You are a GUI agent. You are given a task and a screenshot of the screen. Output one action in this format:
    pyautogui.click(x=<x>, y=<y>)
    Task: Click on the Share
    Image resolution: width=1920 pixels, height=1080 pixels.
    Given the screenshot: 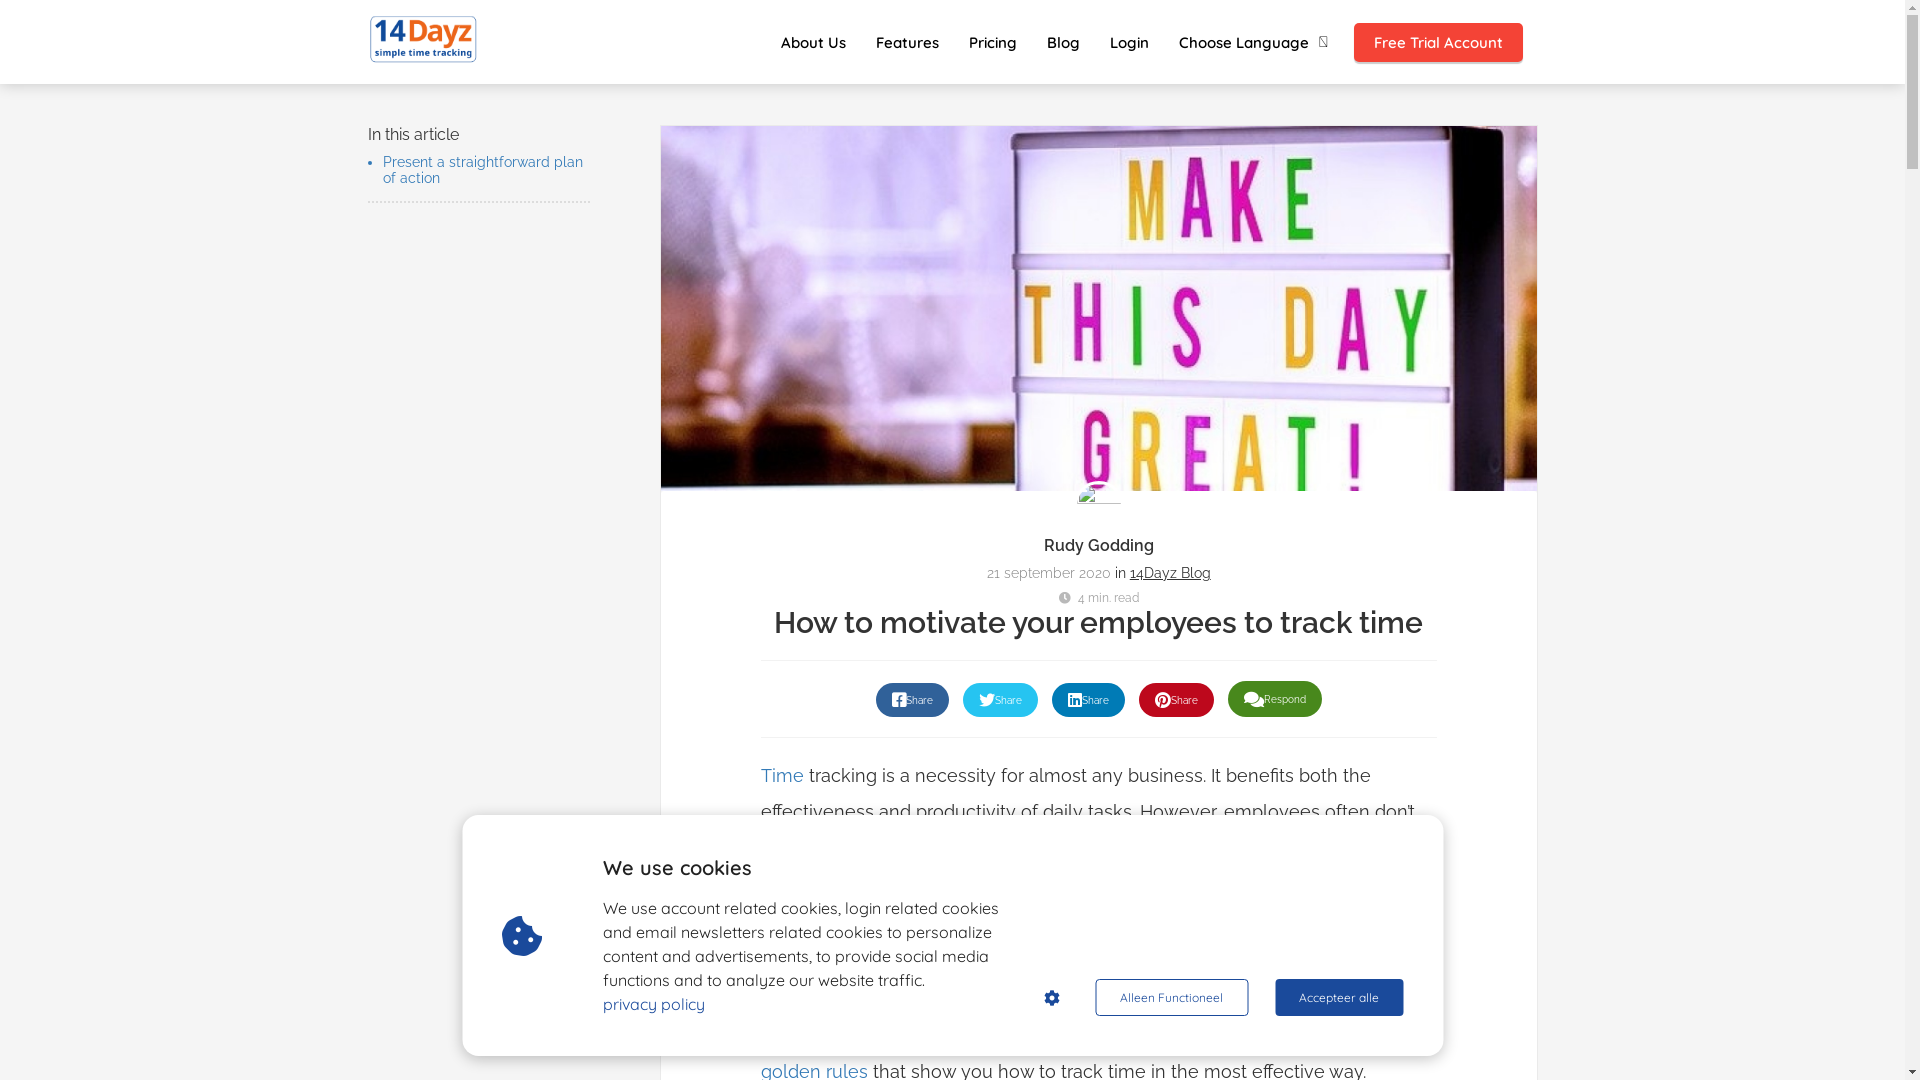 What is the action you would take?
    pyautogui.click(x=1000, y=700)
    